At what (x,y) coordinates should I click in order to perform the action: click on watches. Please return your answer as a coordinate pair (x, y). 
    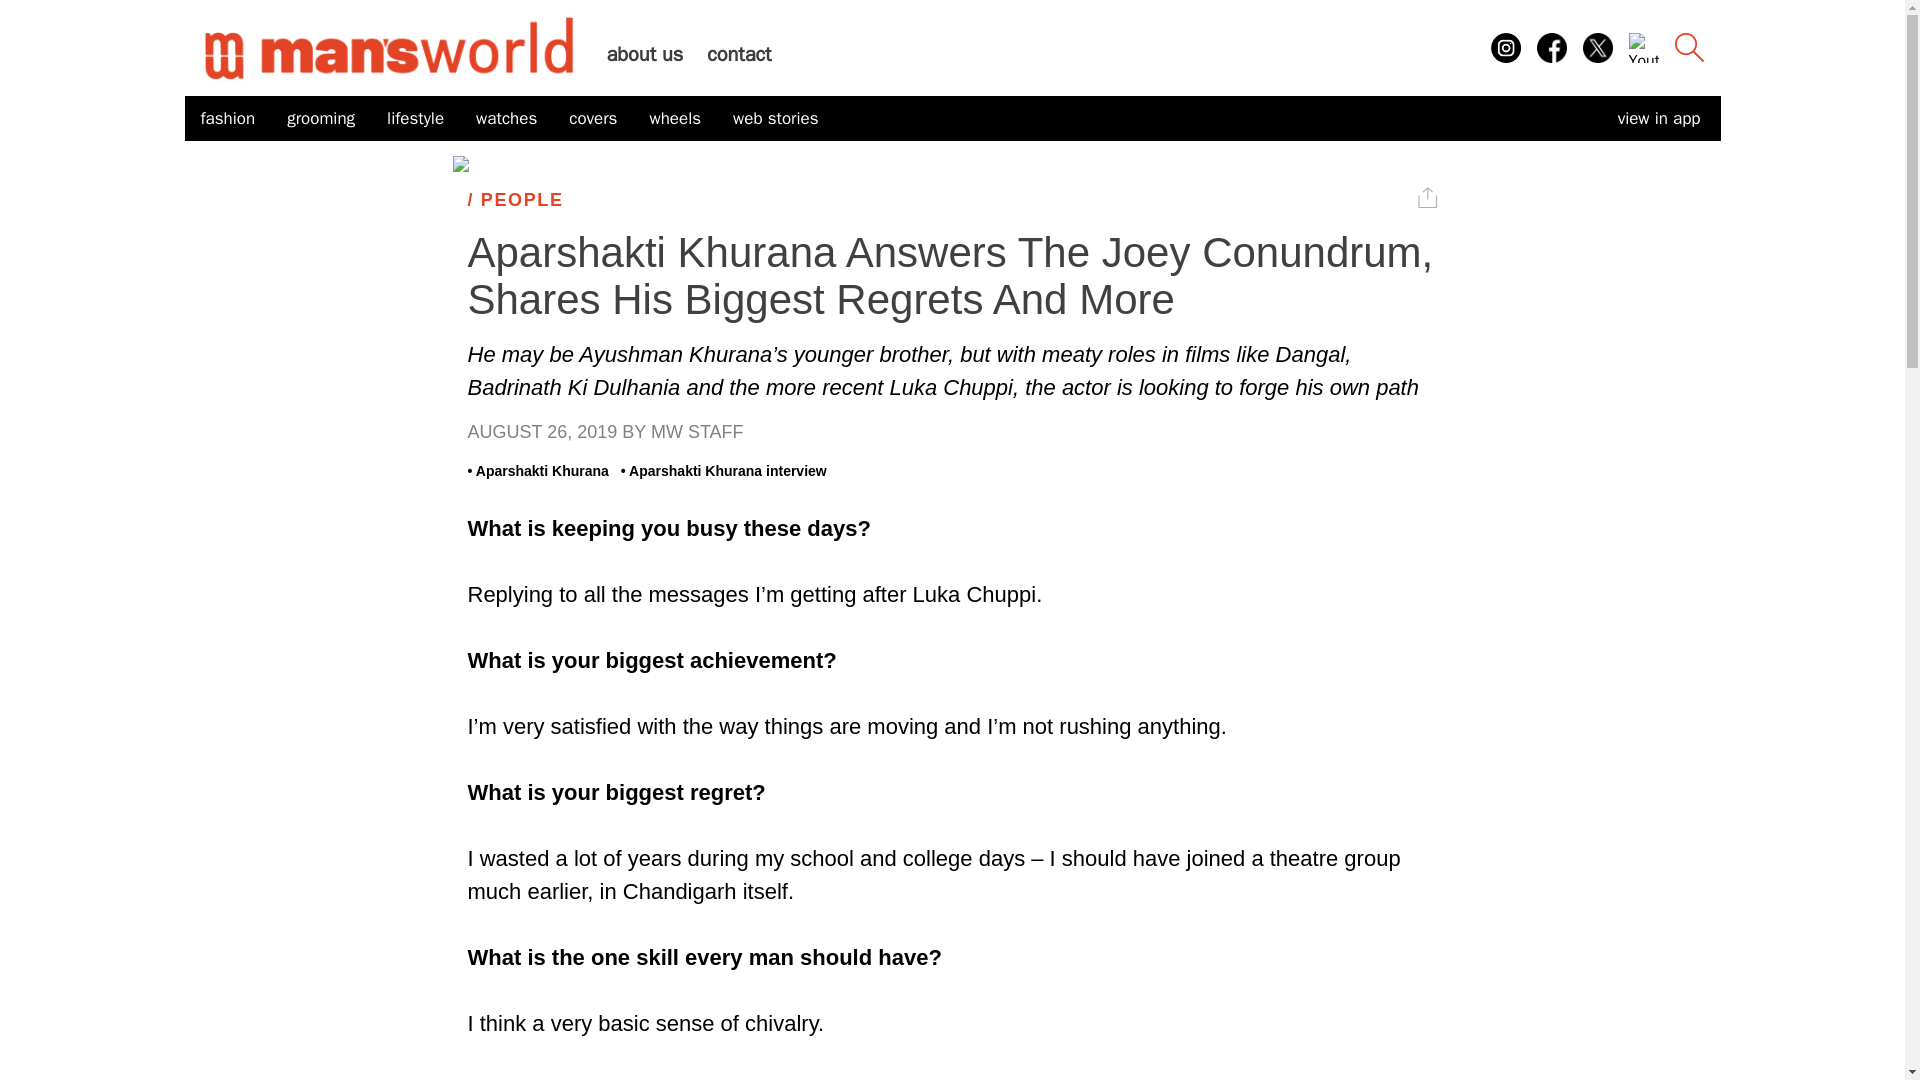
    Looking at the image, I should click on (506, 119).